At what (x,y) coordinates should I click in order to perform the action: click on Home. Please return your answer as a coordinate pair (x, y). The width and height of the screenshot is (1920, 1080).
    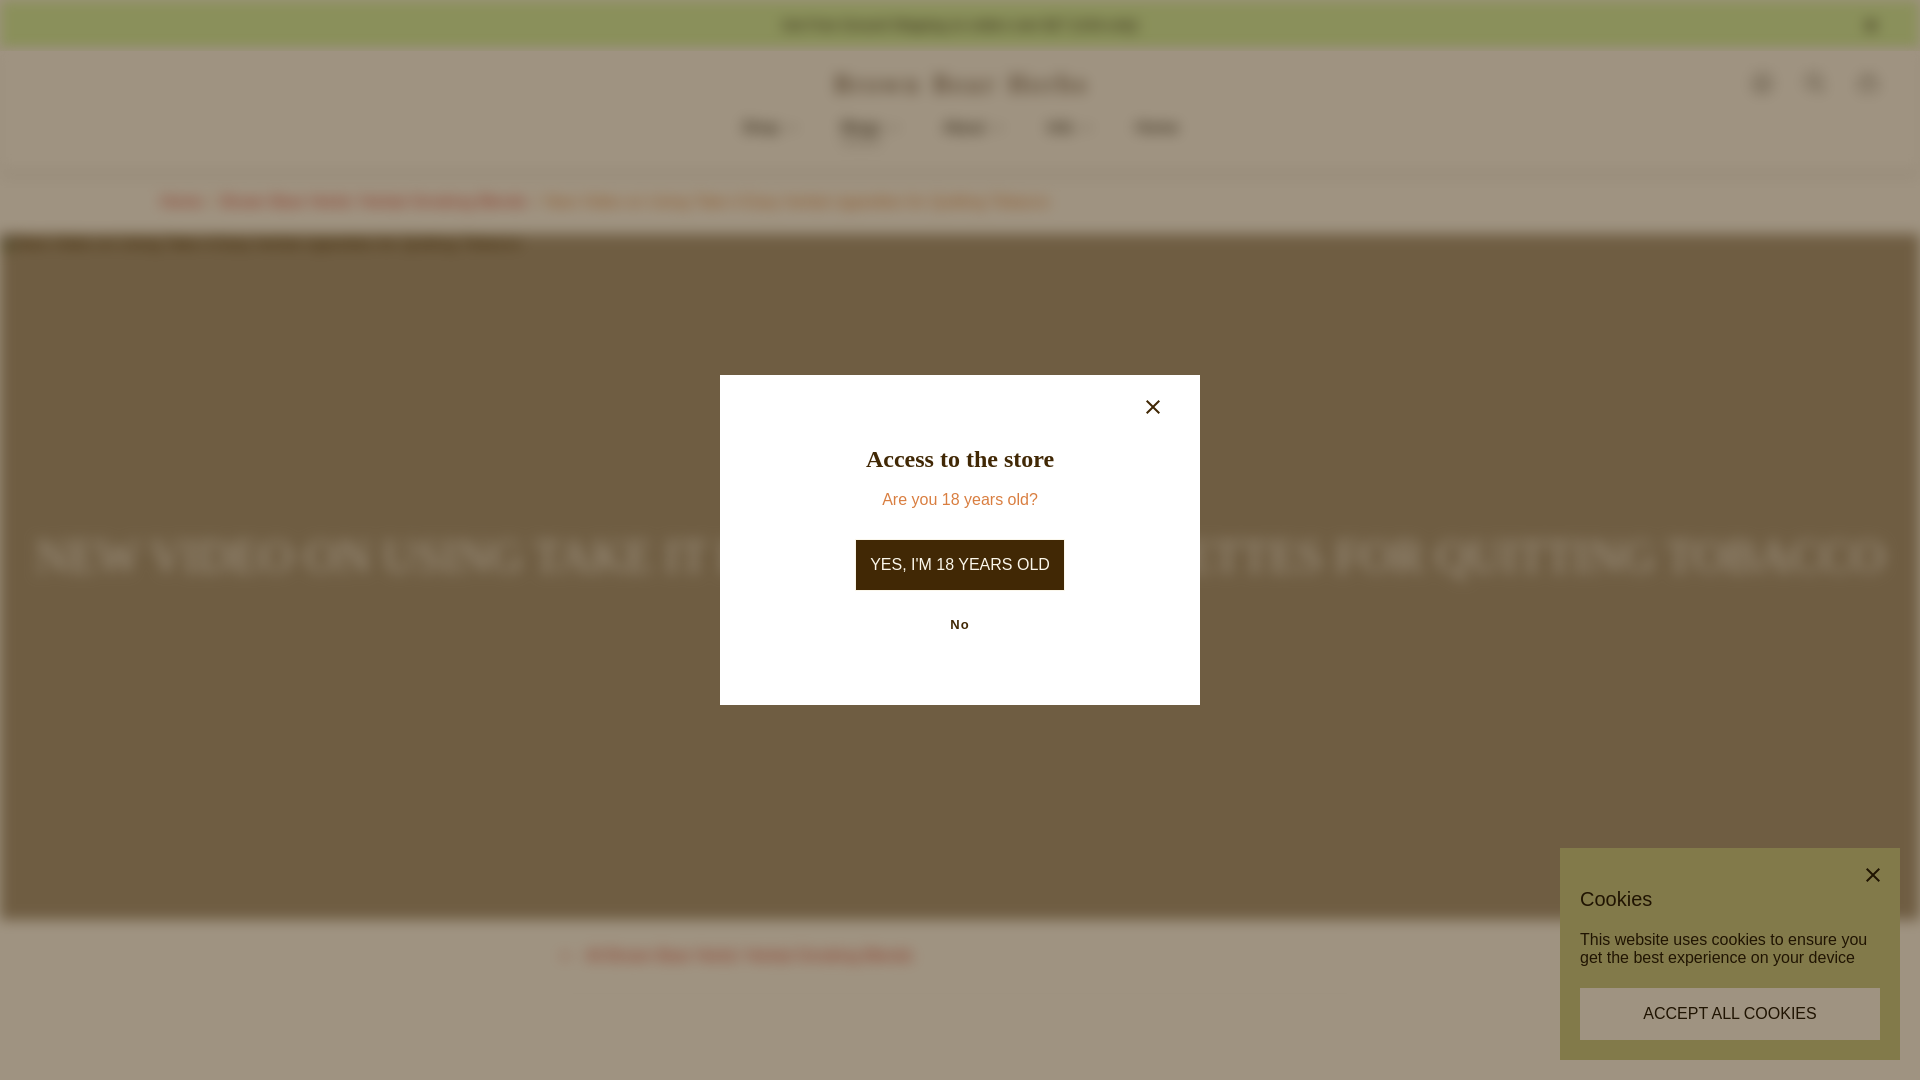
    Looking at the image, I should click on (1158, 127).